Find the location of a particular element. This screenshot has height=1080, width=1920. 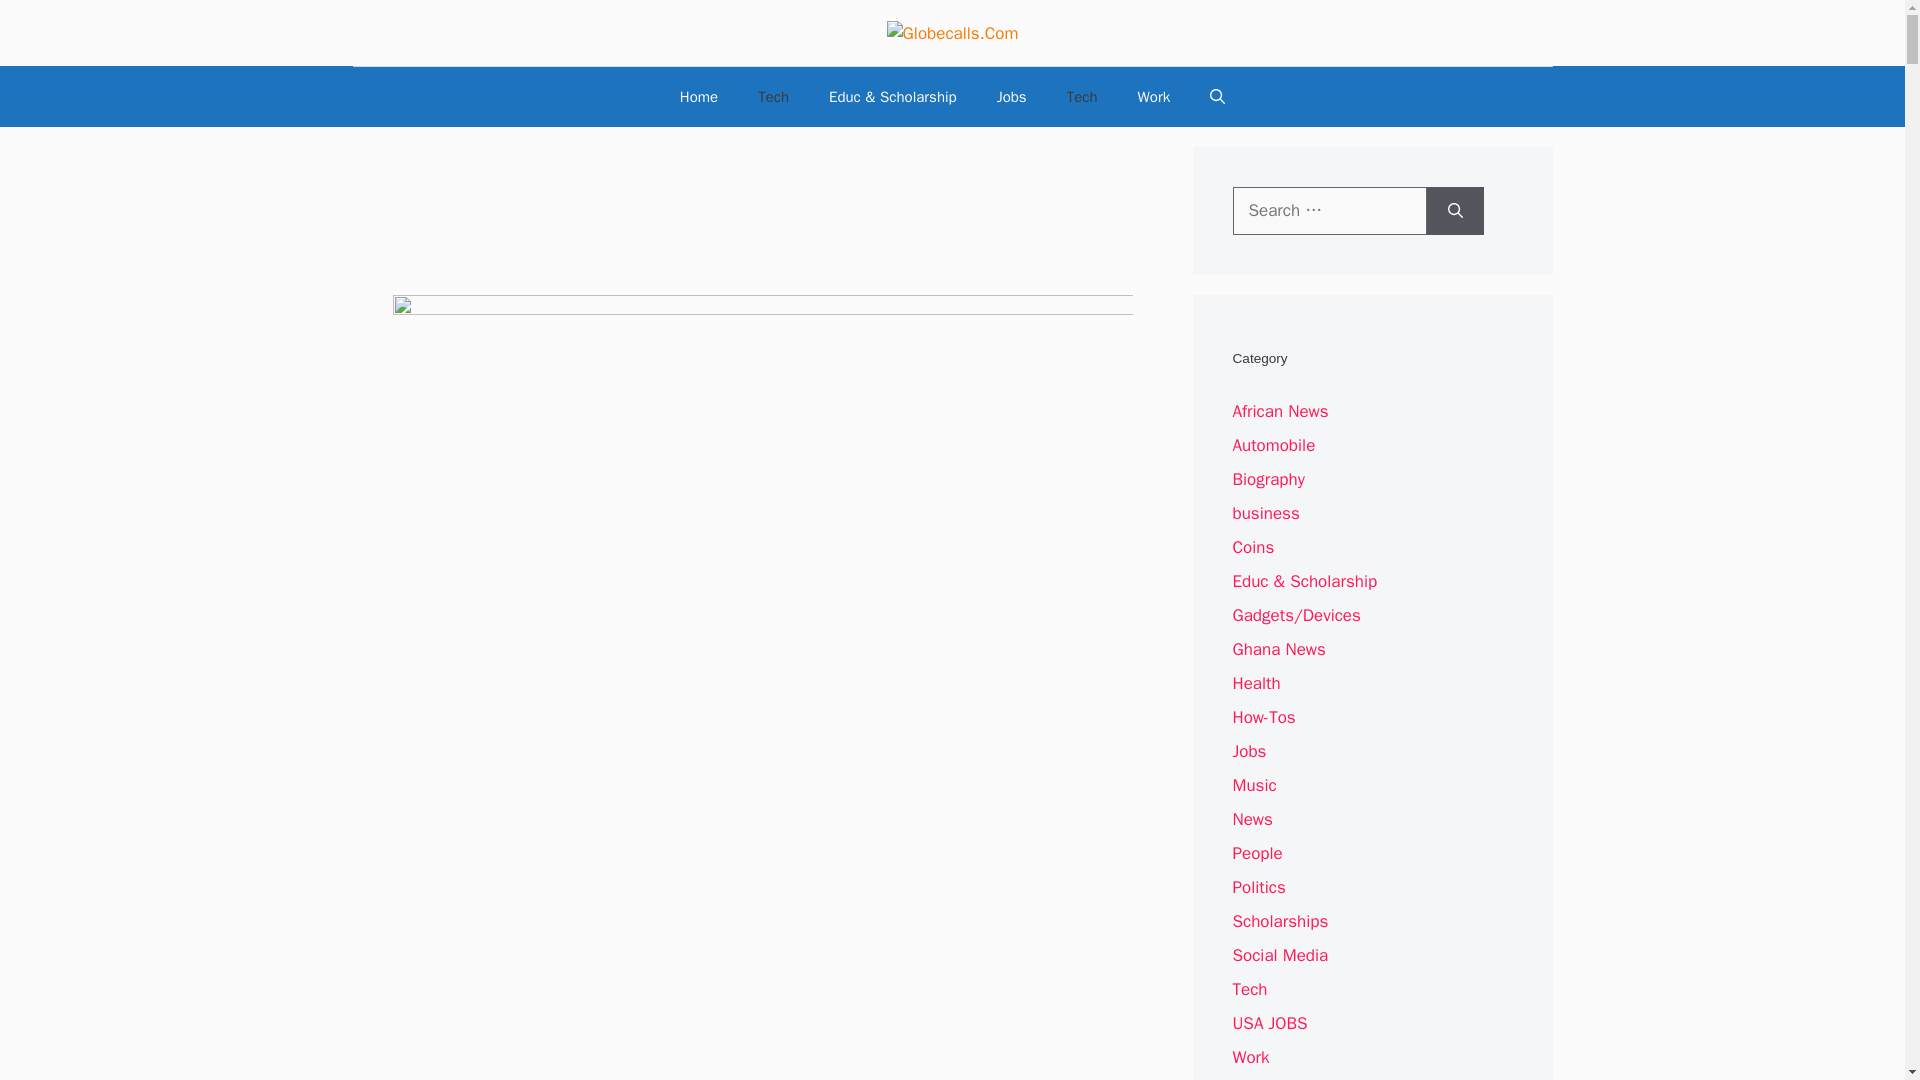

Social Media is located at coordinates (1280, 955).